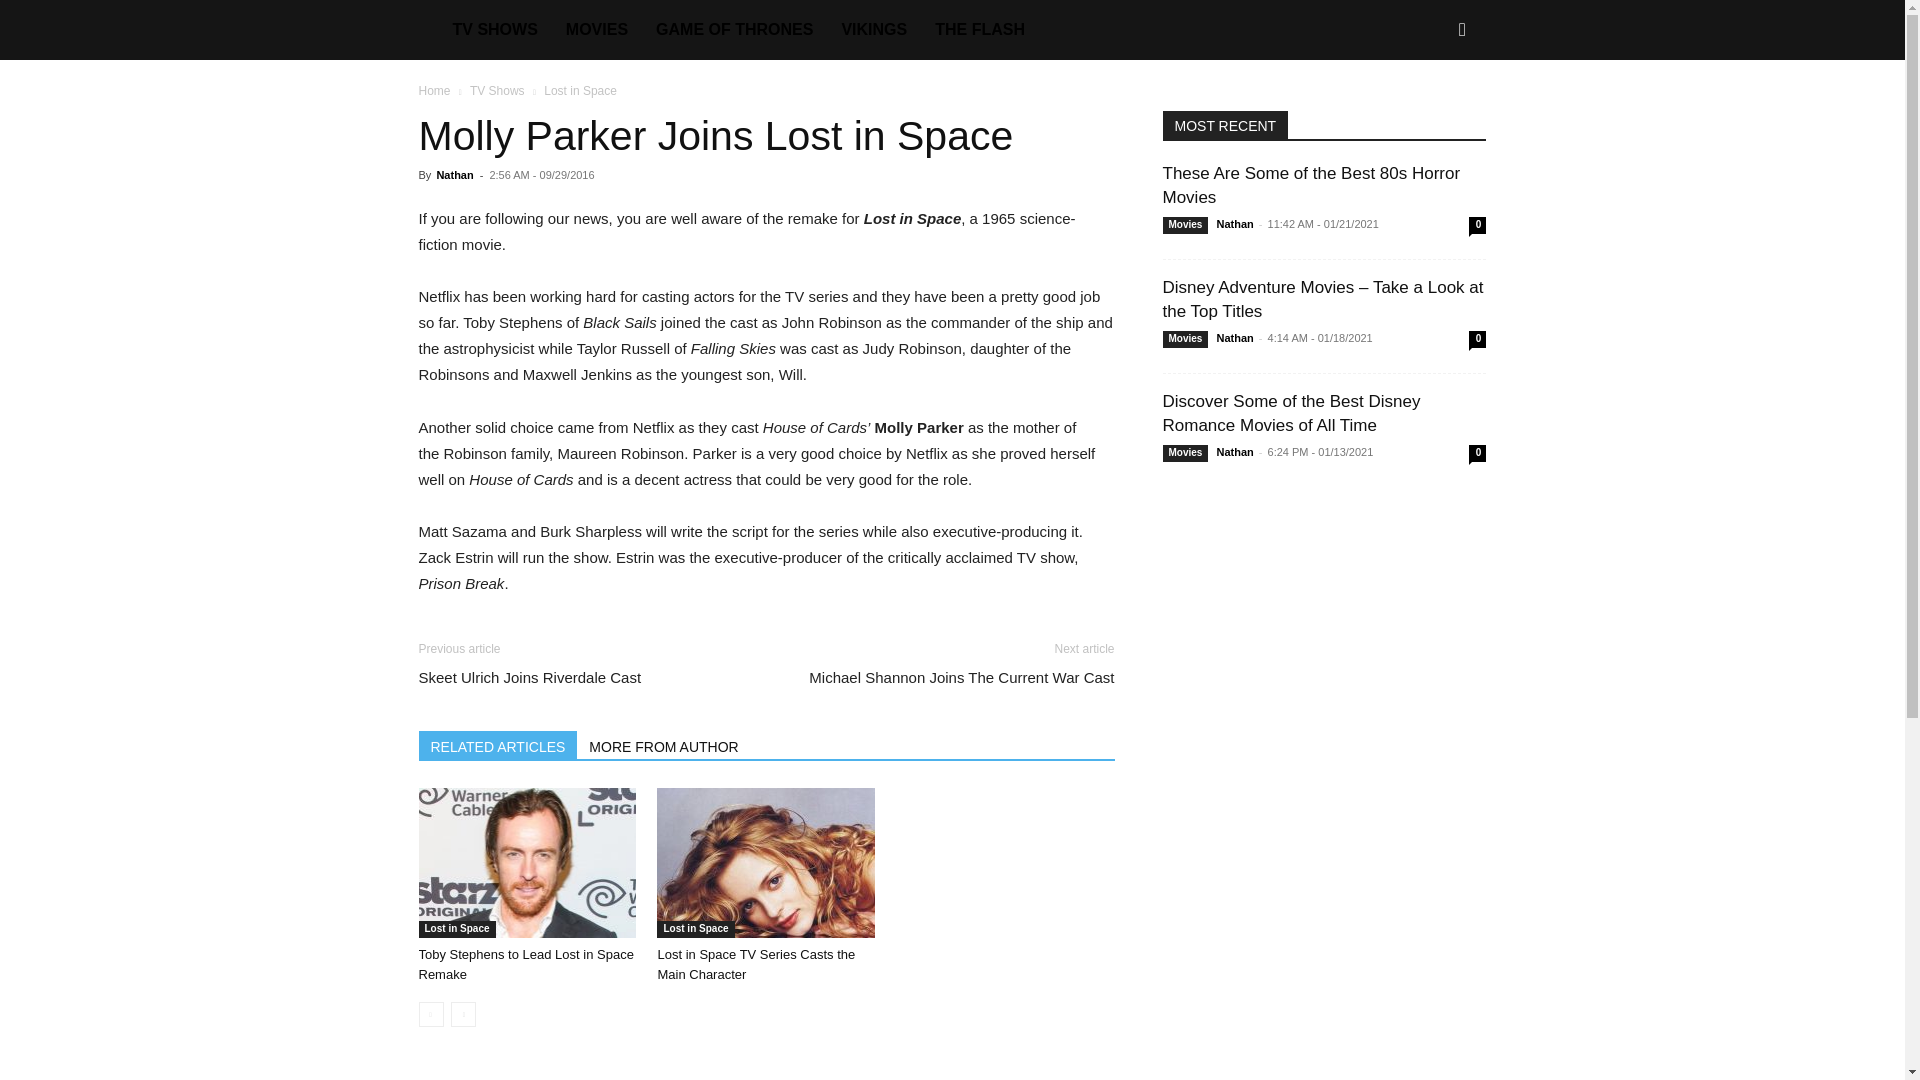 This screenshot has width=1920, height=1080. I want to click on Toby Stephens to Lead Lost in Space Remake, so click(526, 964).